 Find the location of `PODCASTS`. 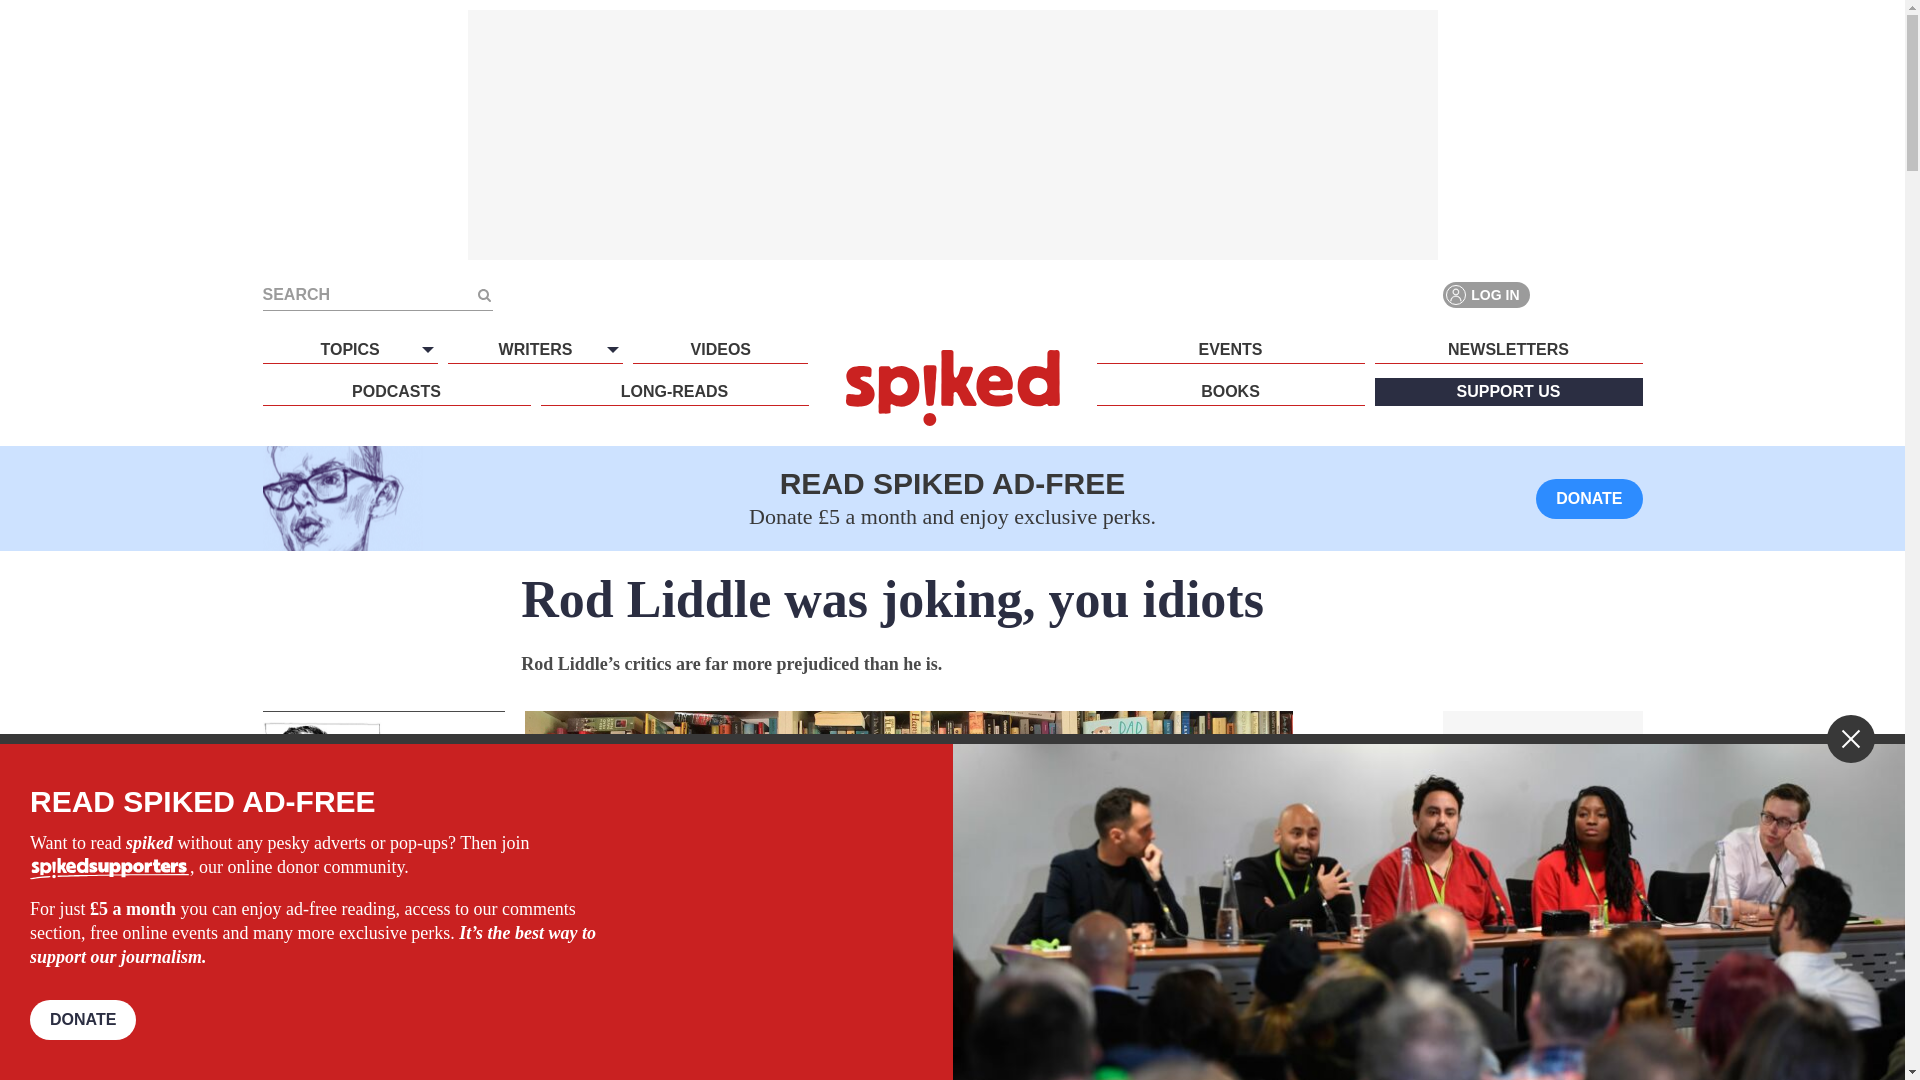

PODCASTS is located at coordinates (395, 392).